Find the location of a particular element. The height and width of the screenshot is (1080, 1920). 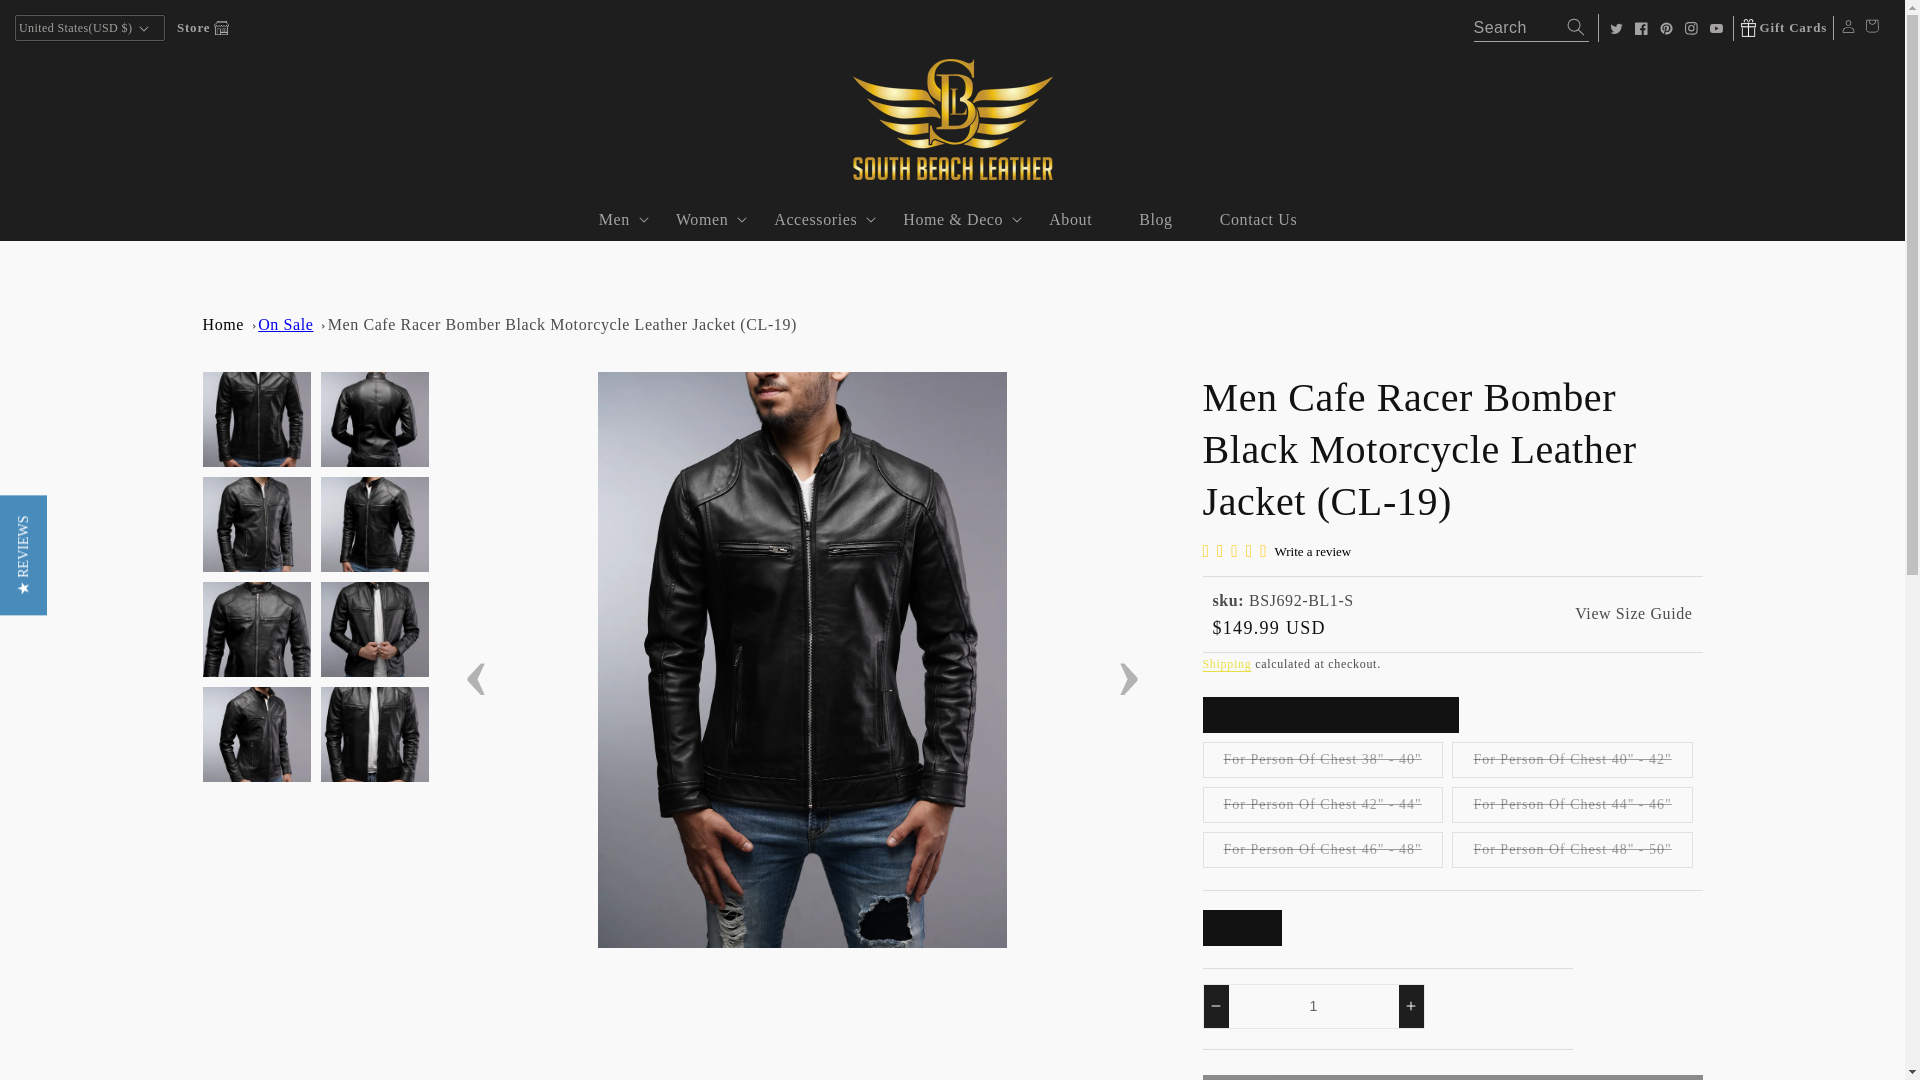

Cart is located at coordinates (1872, 28).